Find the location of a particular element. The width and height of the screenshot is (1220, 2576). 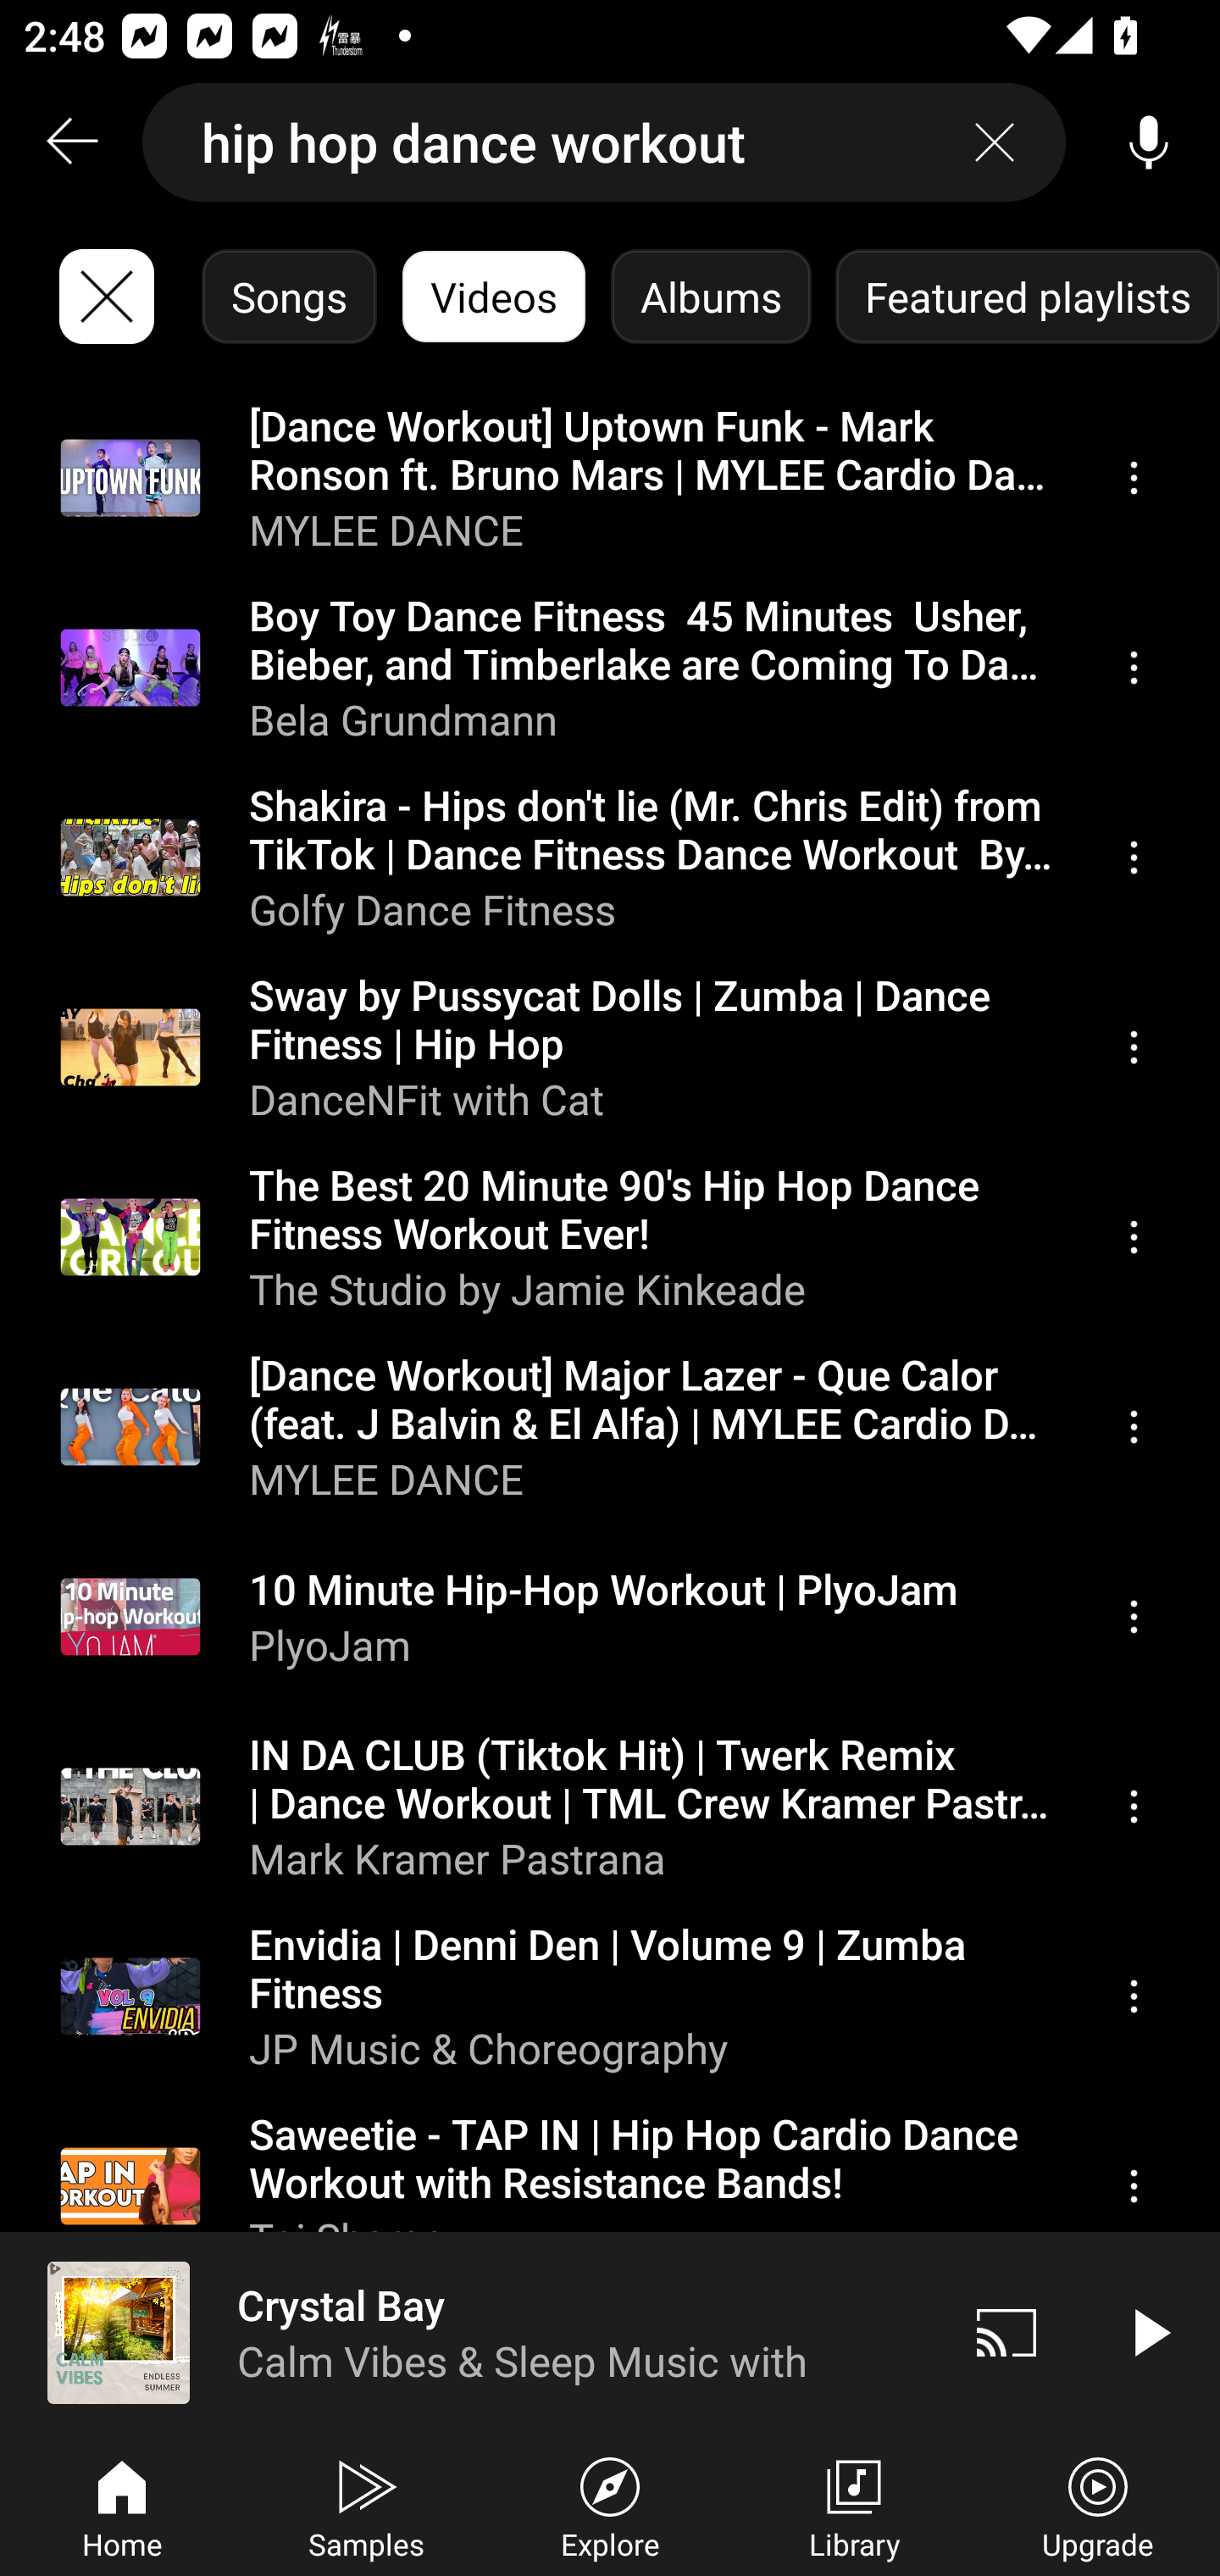

Home is located at coordinates (122, 2505).